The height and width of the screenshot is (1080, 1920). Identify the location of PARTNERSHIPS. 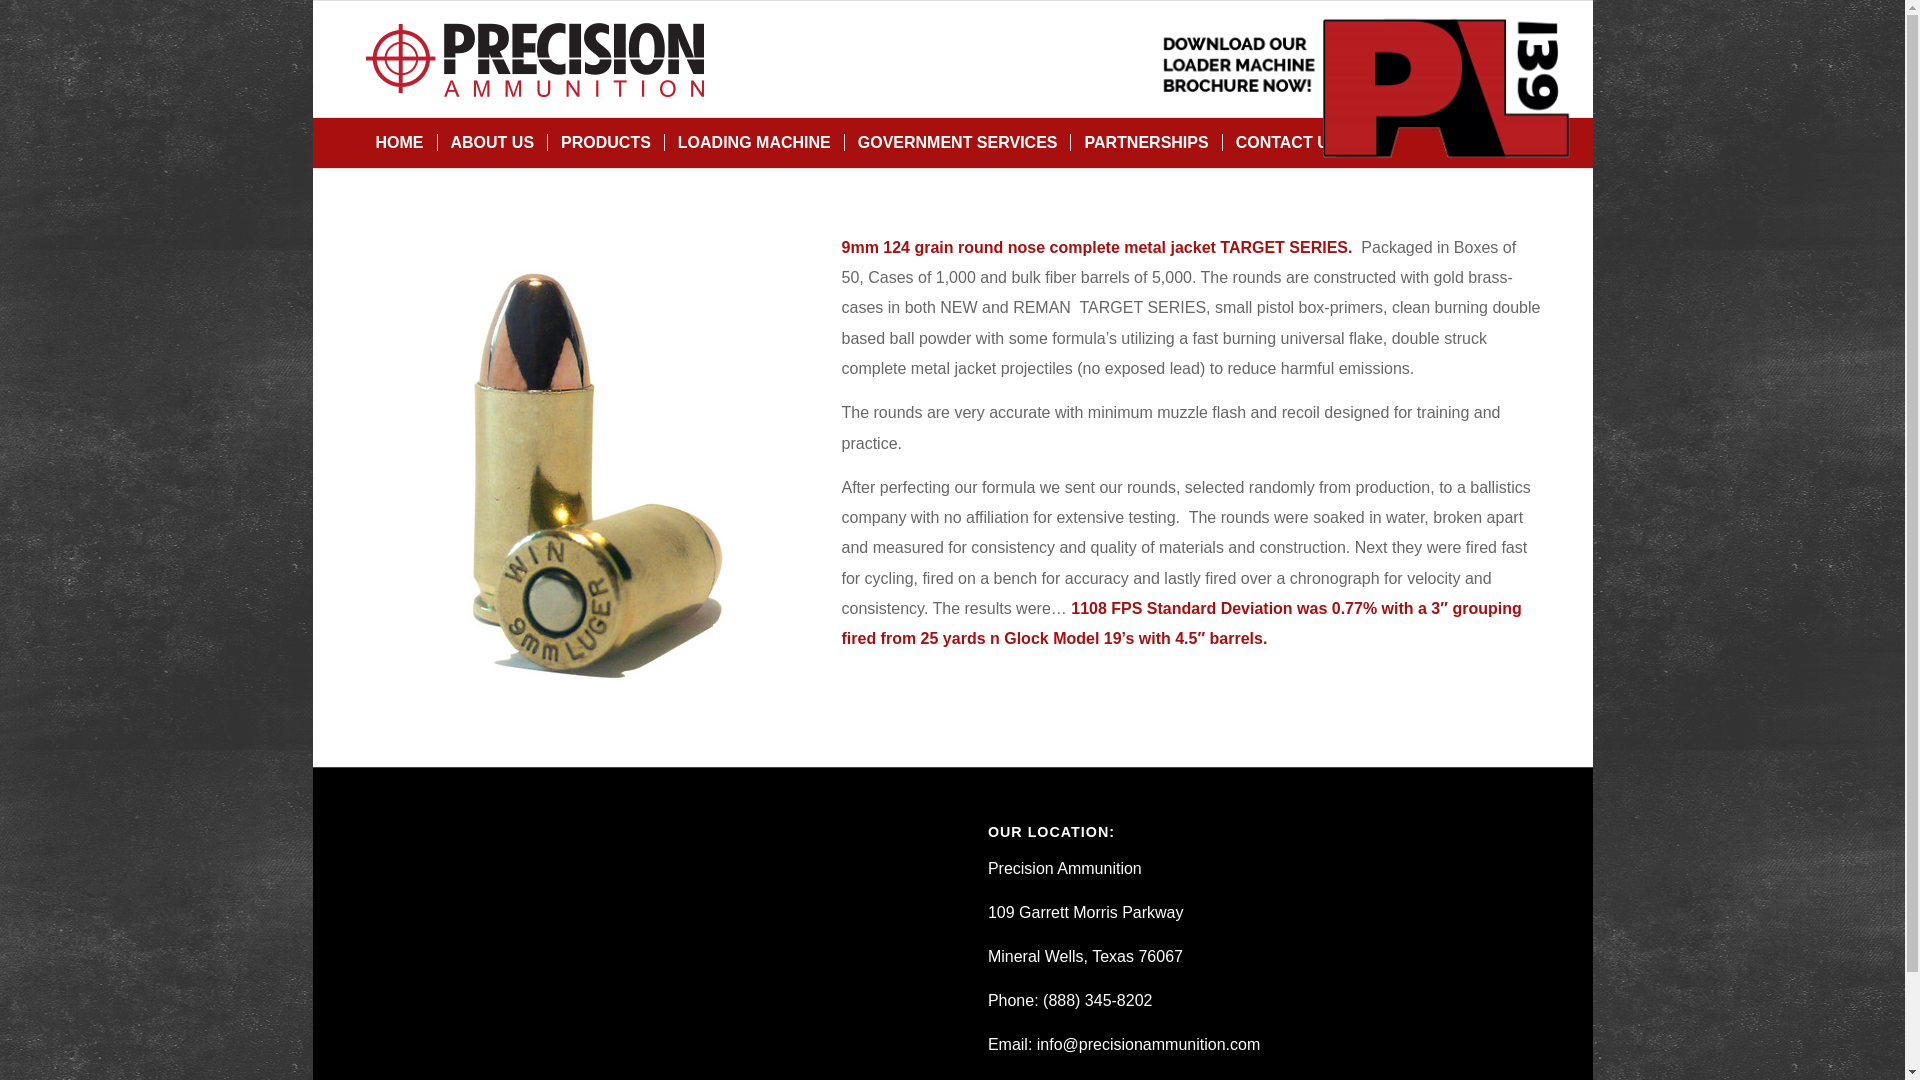
(1145, 142).